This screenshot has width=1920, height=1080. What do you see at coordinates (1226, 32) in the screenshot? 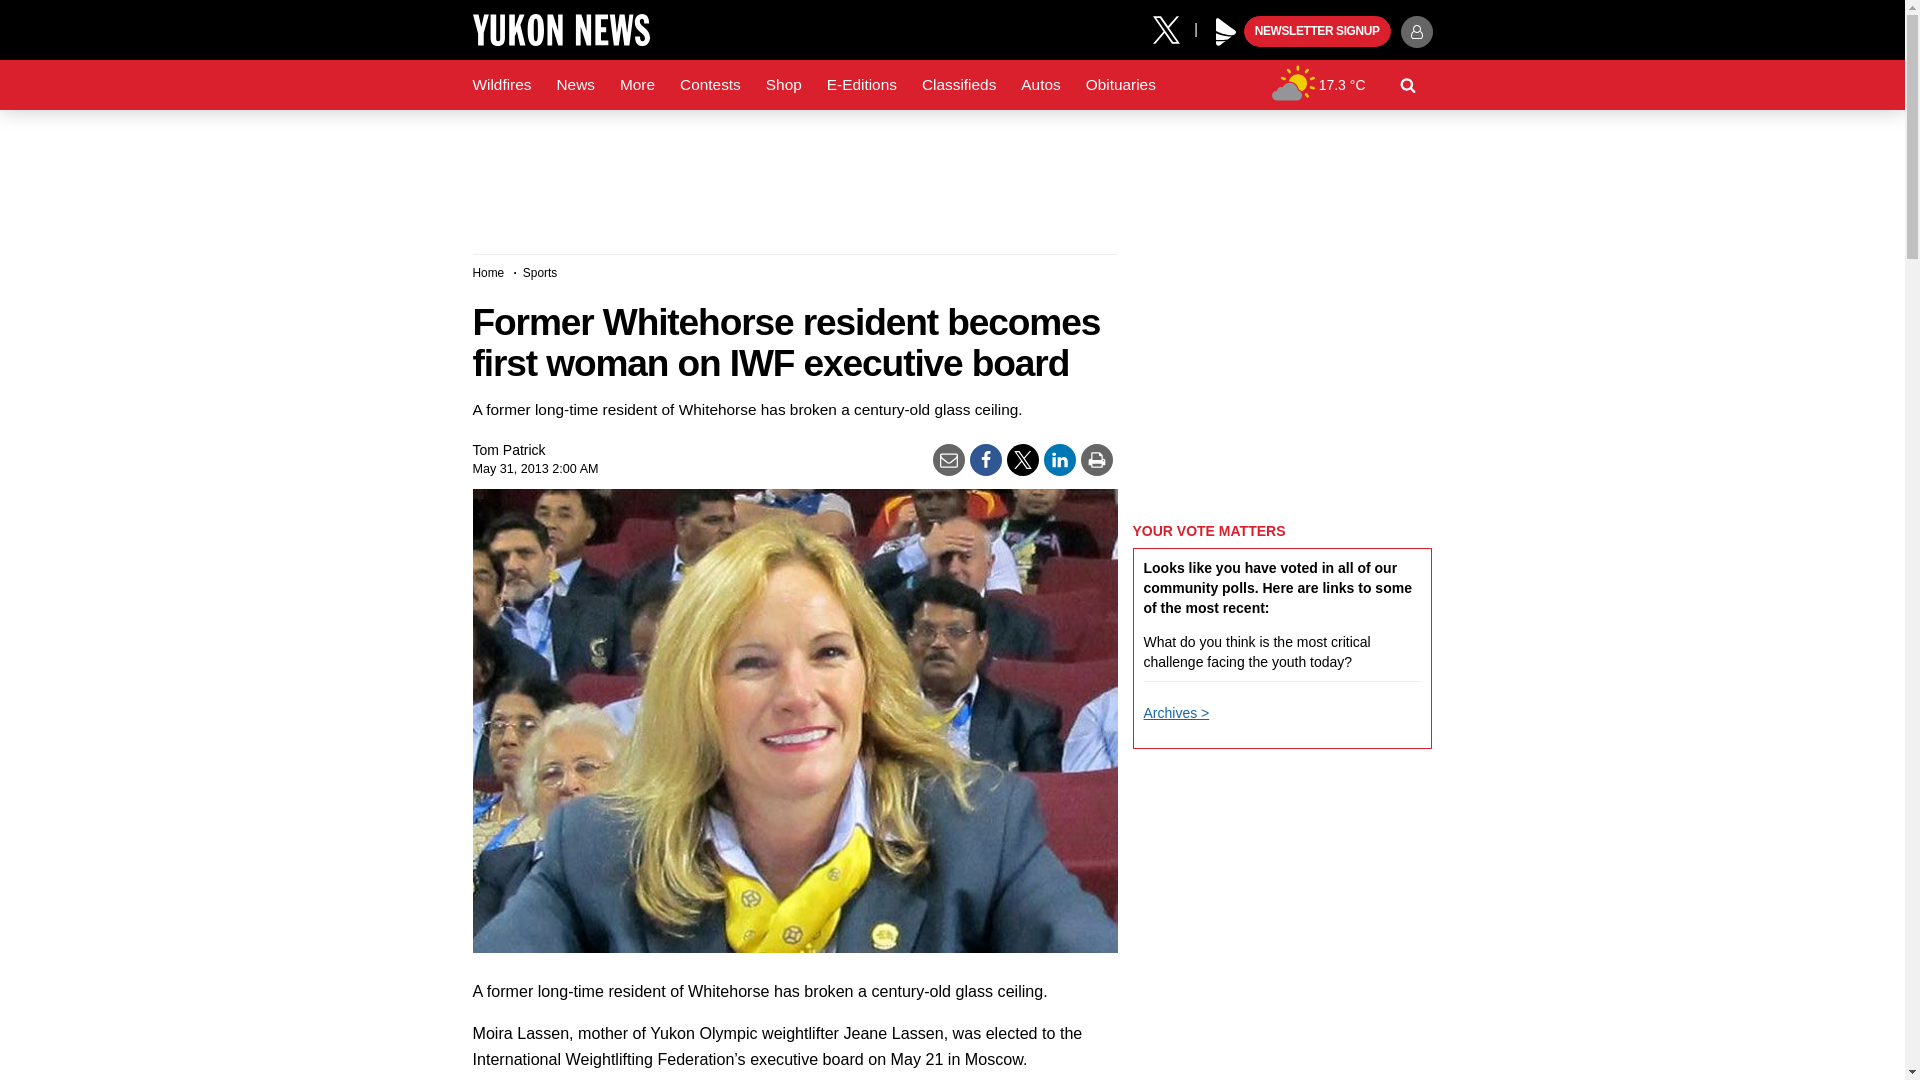
I see `Play` at bounding box center [1226, 32].